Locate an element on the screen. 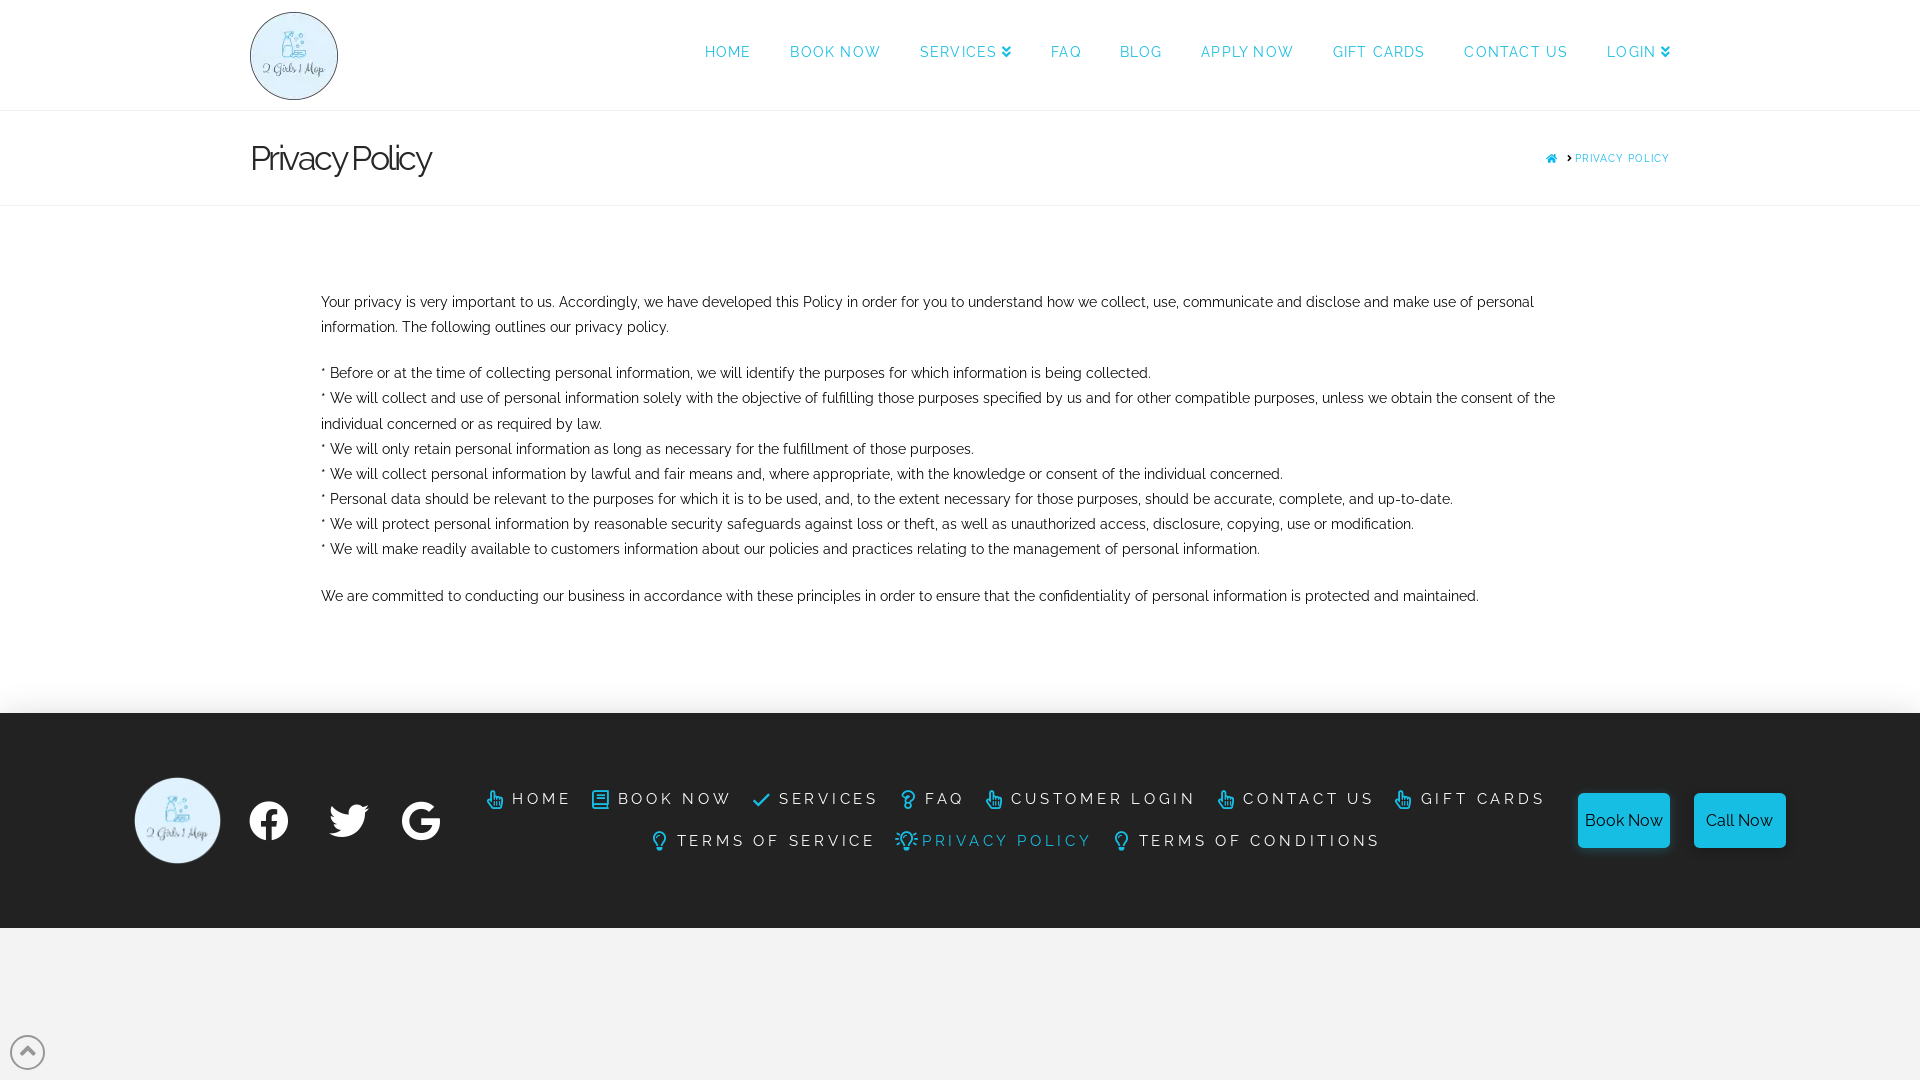 This screenshot has height=1080, width=1920. Book Now is located at coordinates (1624, 820).